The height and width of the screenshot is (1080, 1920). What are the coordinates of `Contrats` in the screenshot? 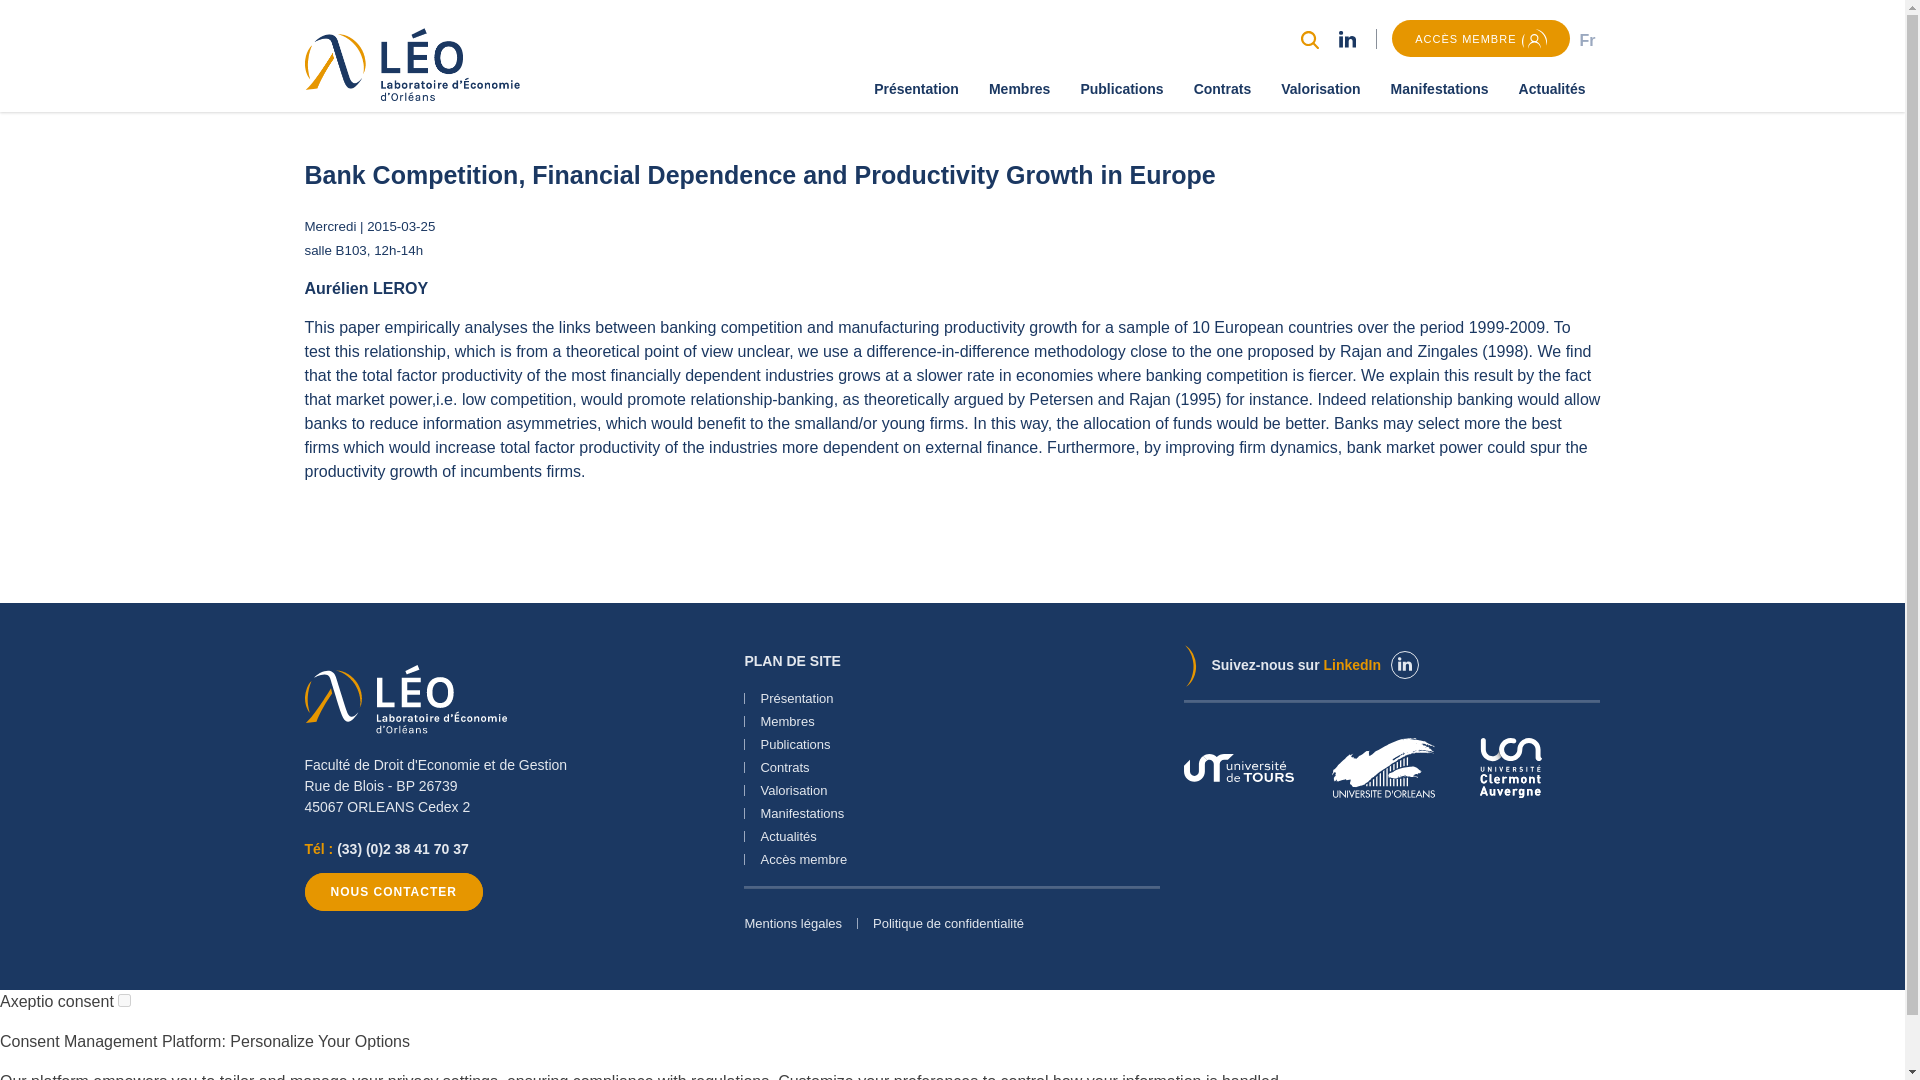 It's located at (1222, 88).